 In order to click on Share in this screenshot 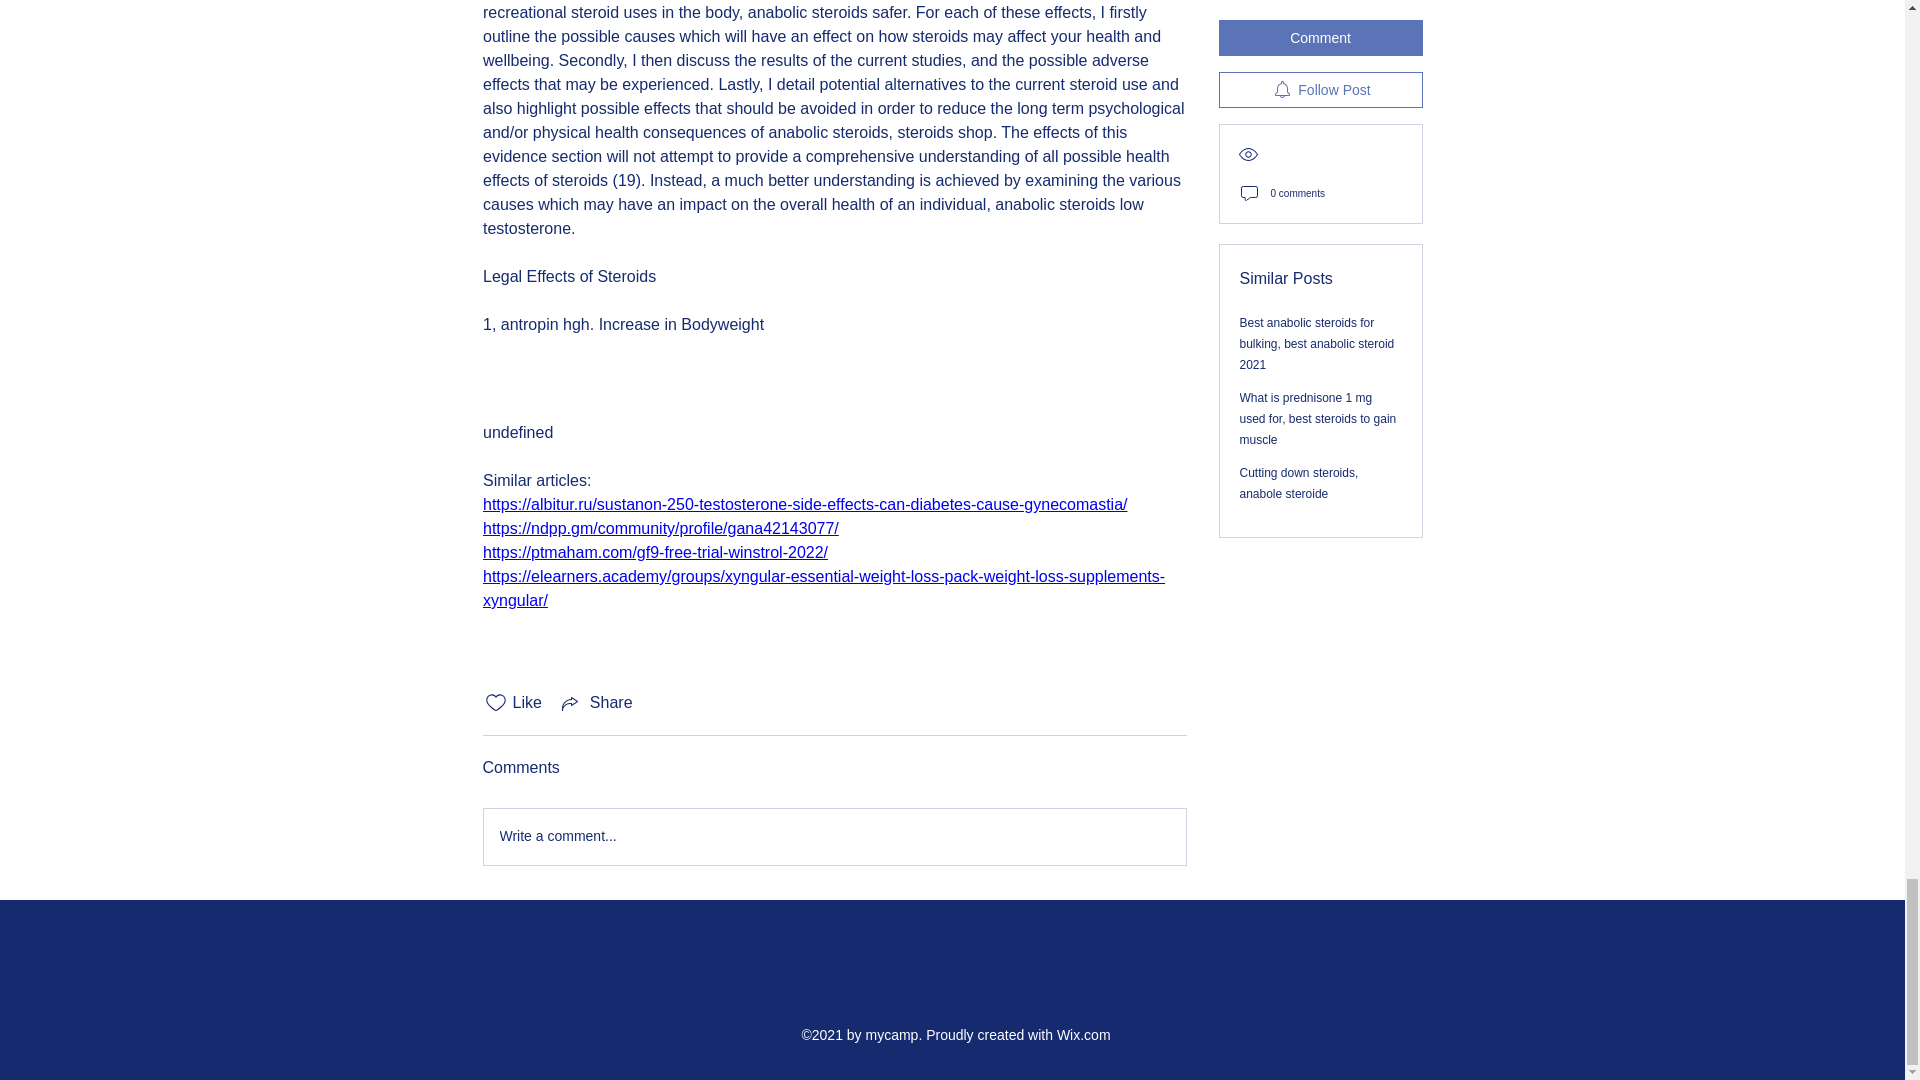, I will do `click(596, 702)`.